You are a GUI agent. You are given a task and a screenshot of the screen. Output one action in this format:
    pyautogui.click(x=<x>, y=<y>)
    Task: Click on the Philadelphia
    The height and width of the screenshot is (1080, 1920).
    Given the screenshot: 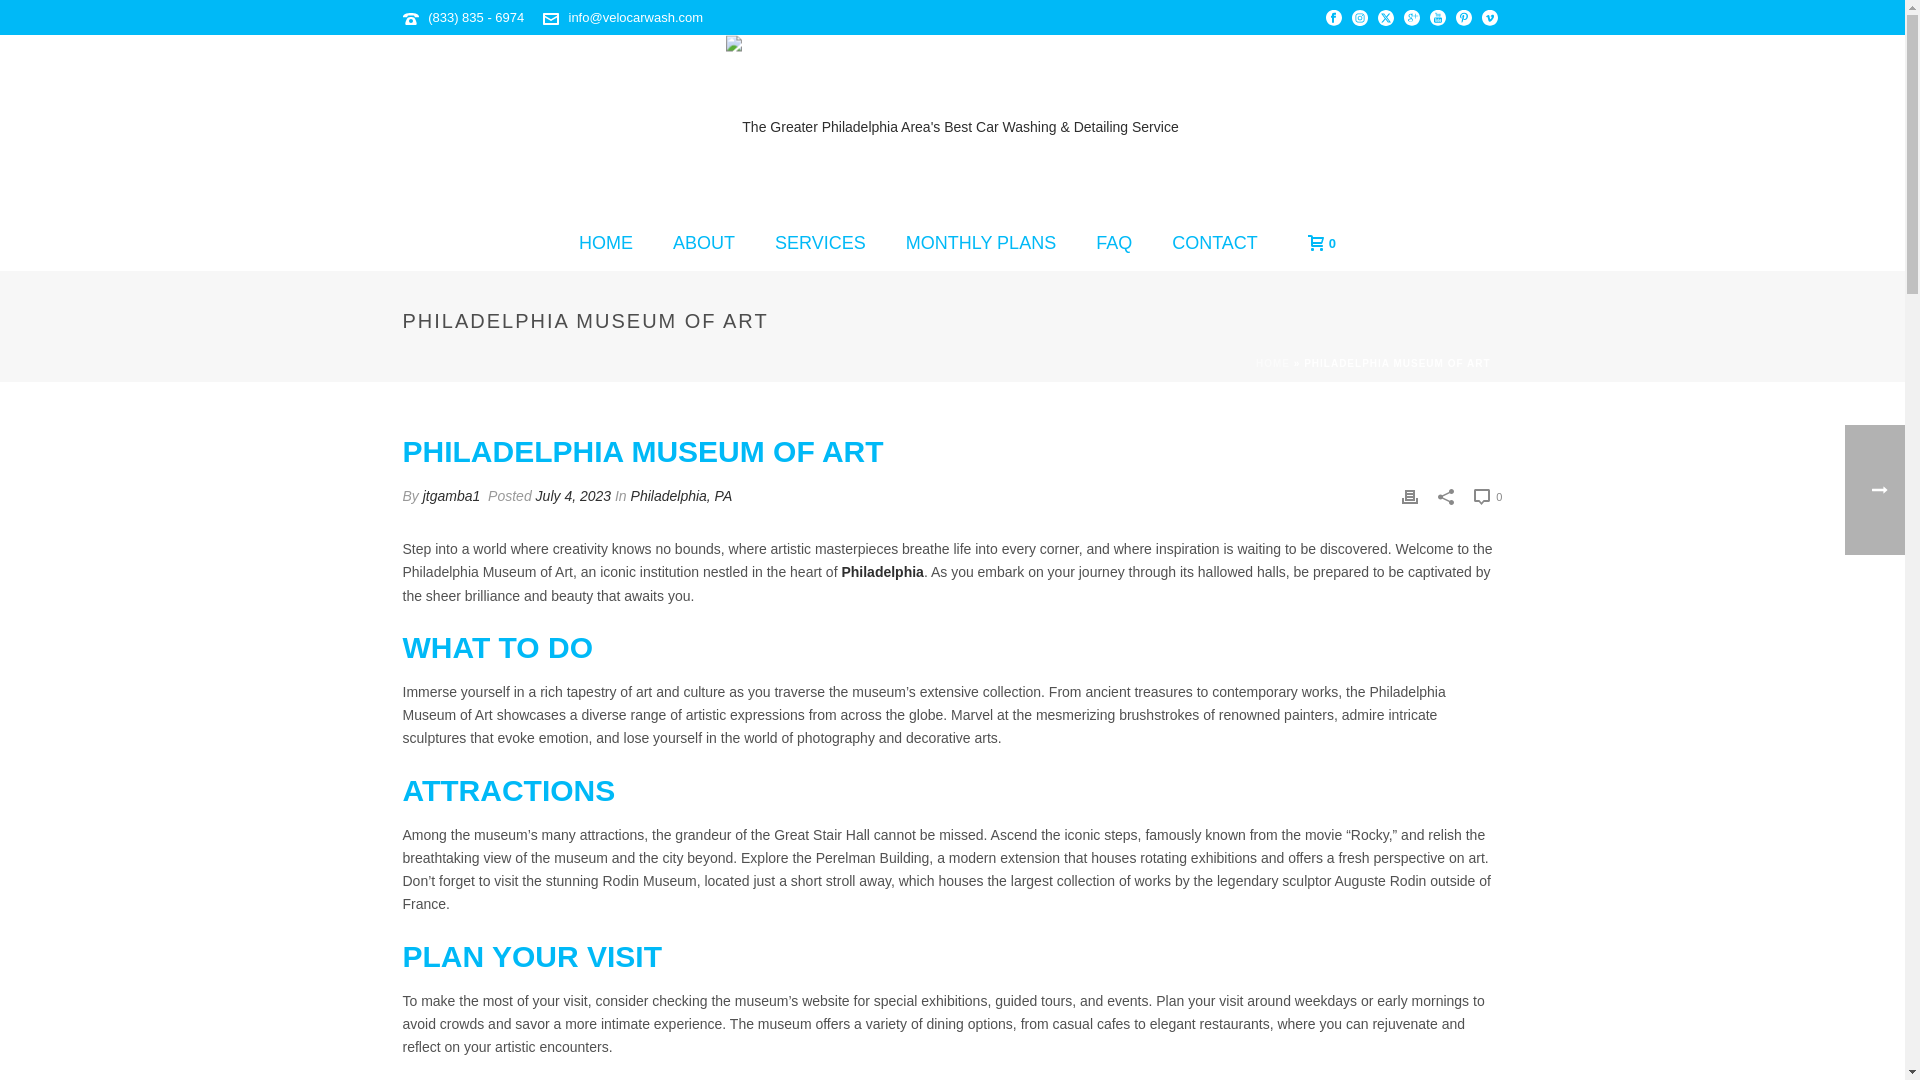 What is the action you would take?
    pyautogui.click(x=882, y=571)
    